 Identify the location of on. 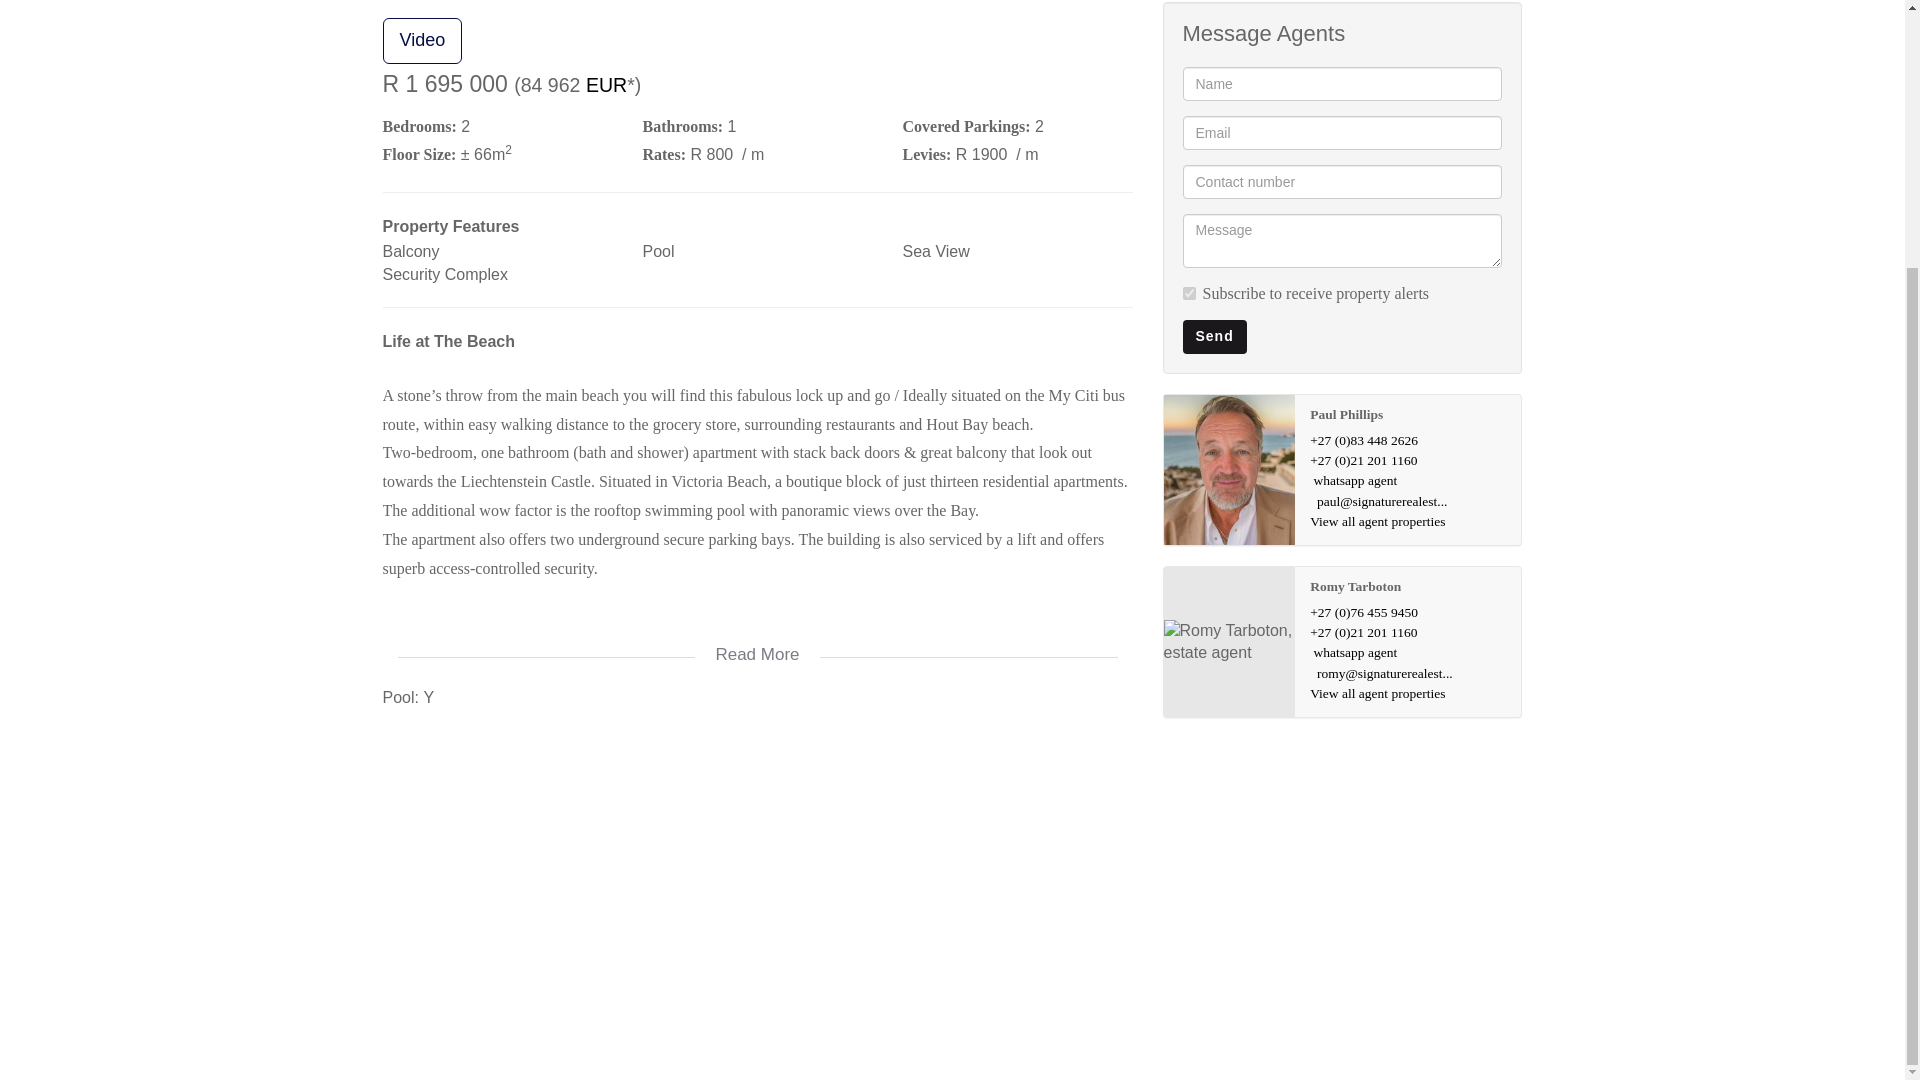
(1188, 294).